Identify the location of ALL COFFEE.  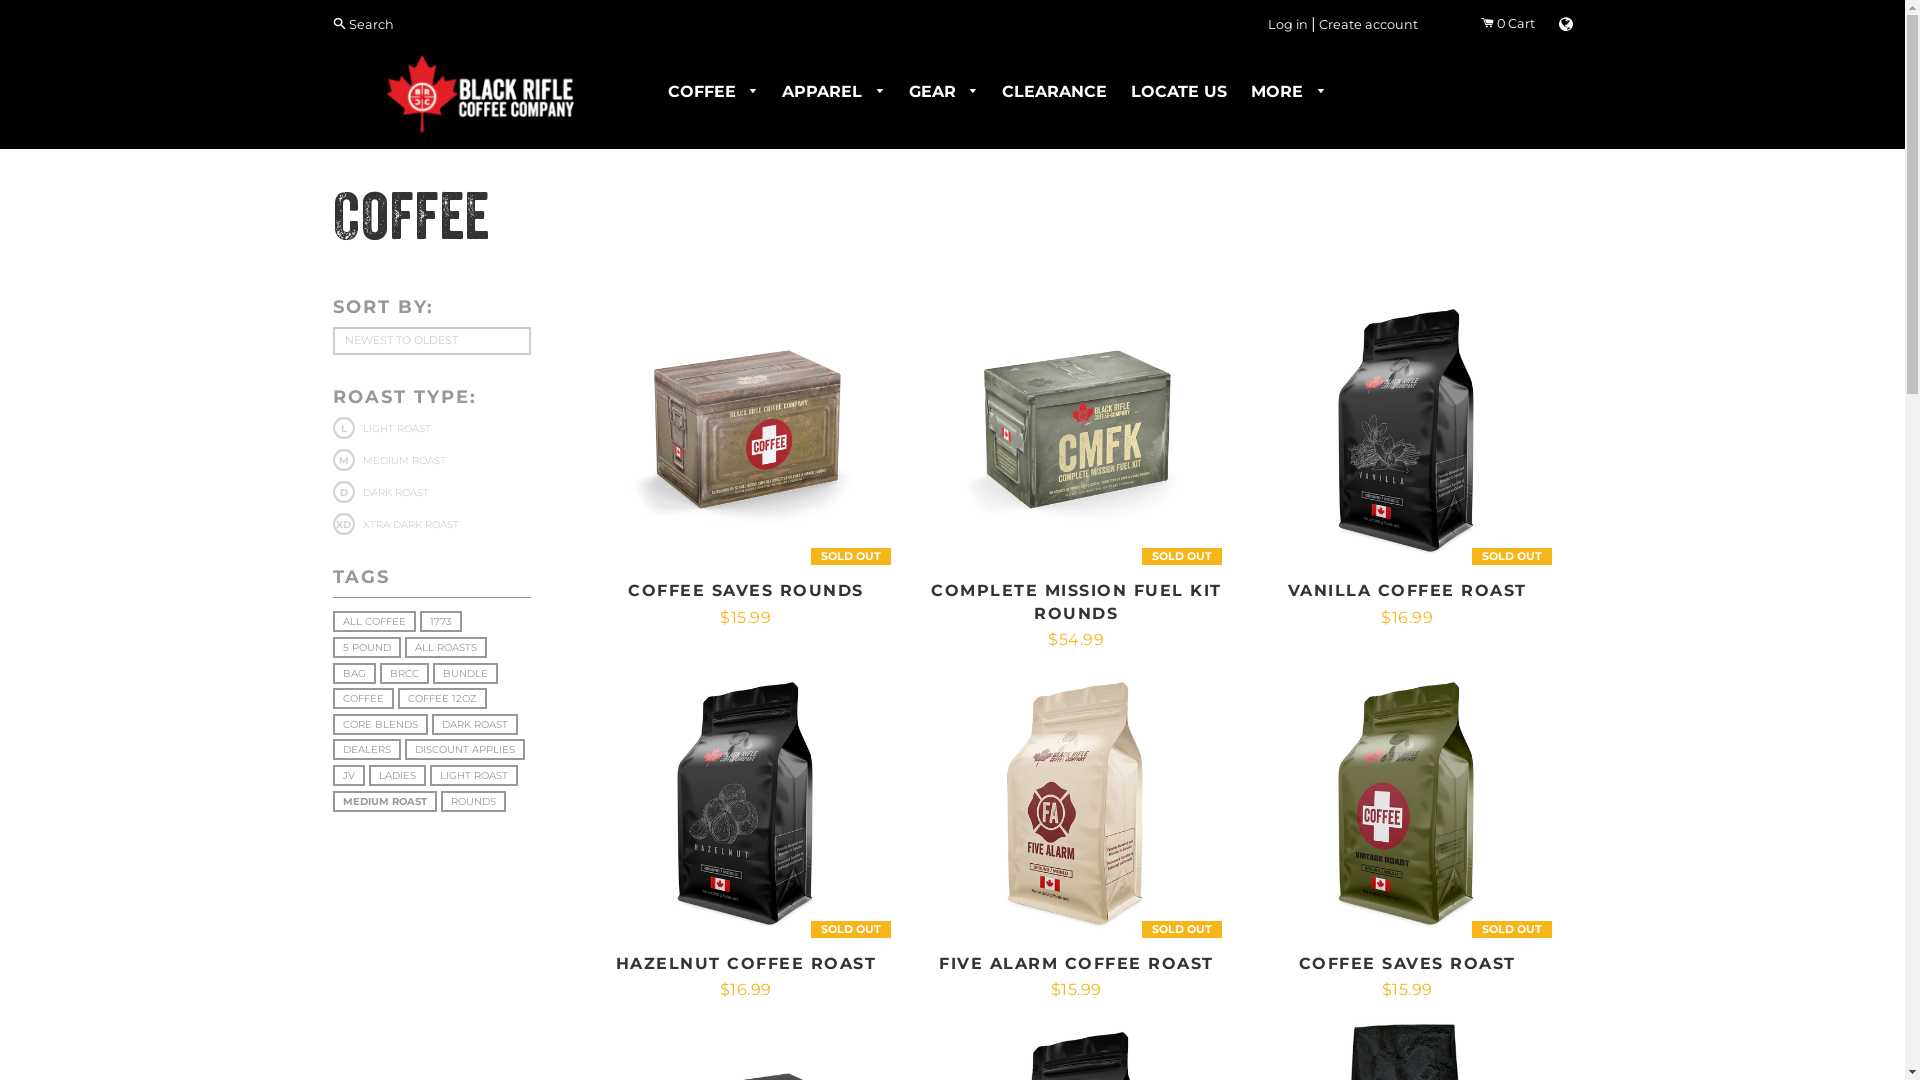
(374, 622).